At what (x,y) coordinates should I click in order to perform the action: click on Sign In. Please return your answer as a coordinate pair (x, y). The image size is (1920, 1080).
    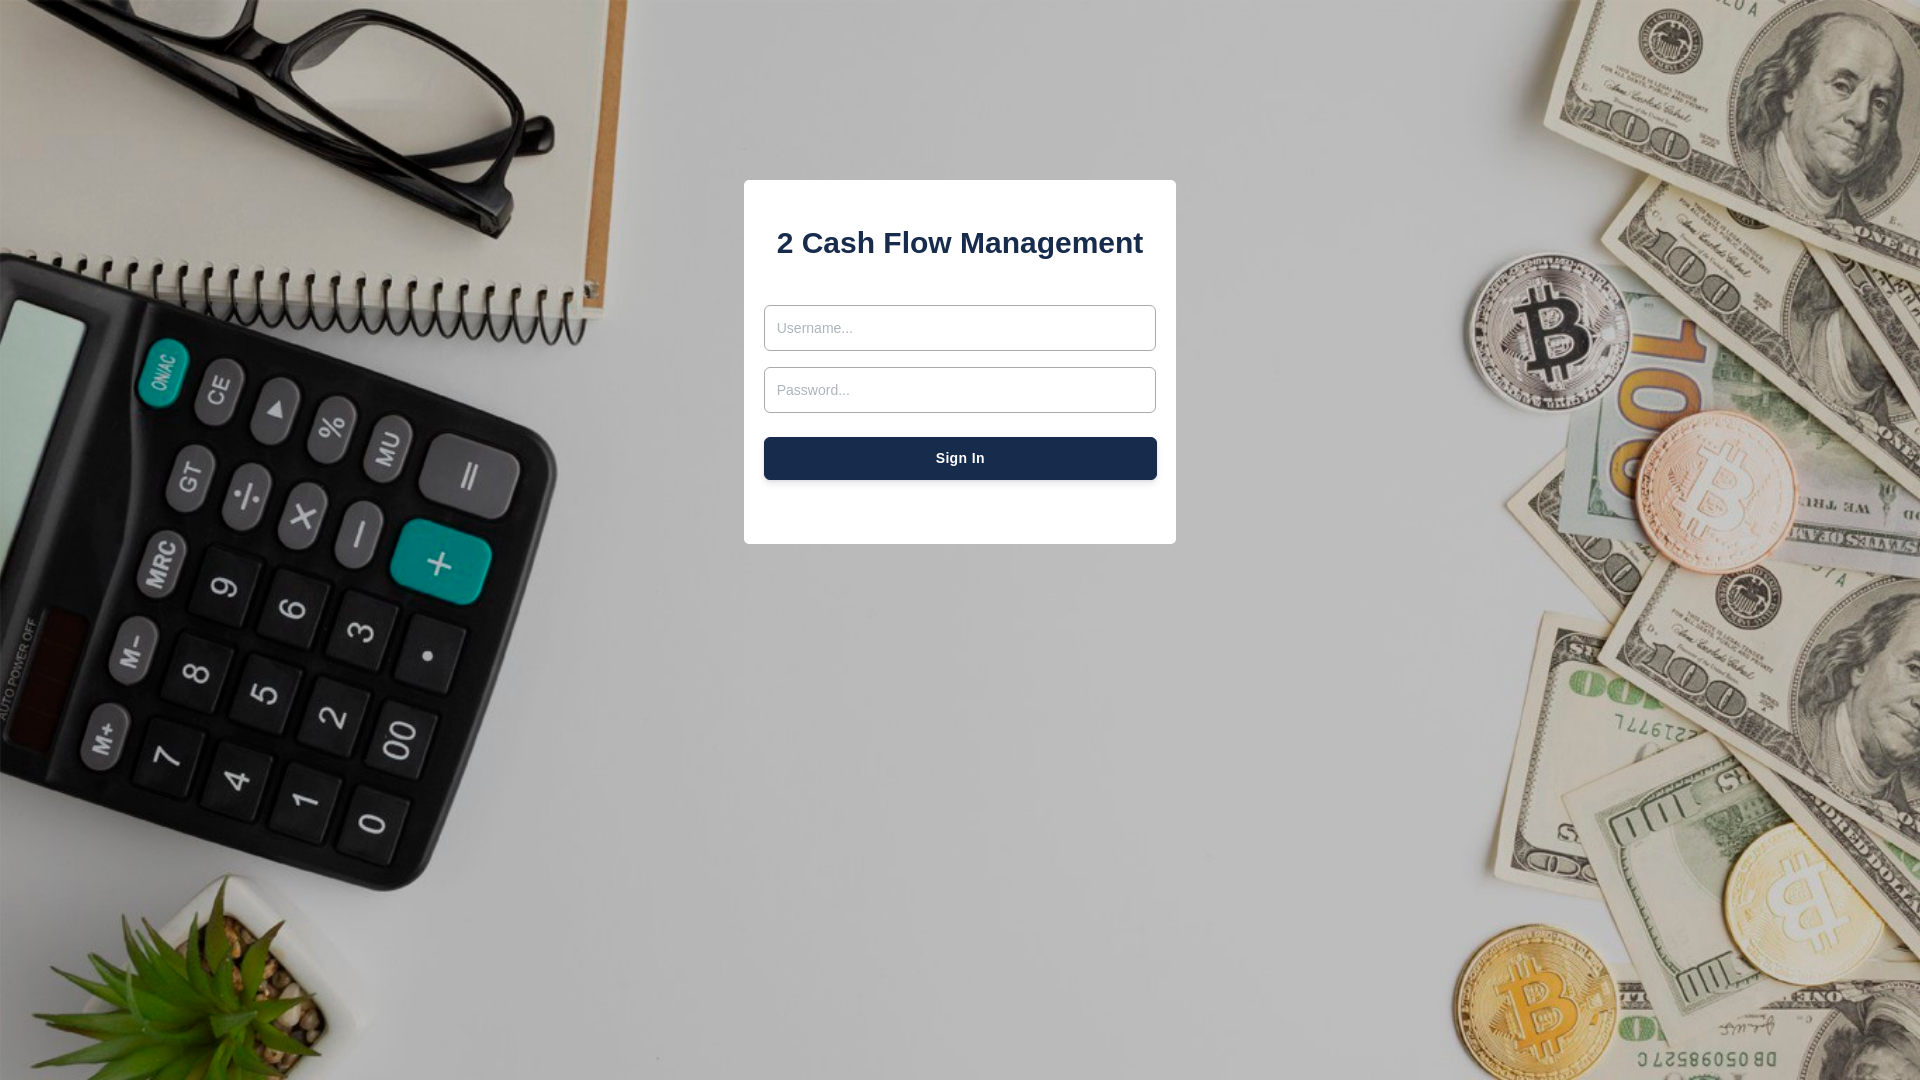
    Looking at the image, I should click on (960, 458).